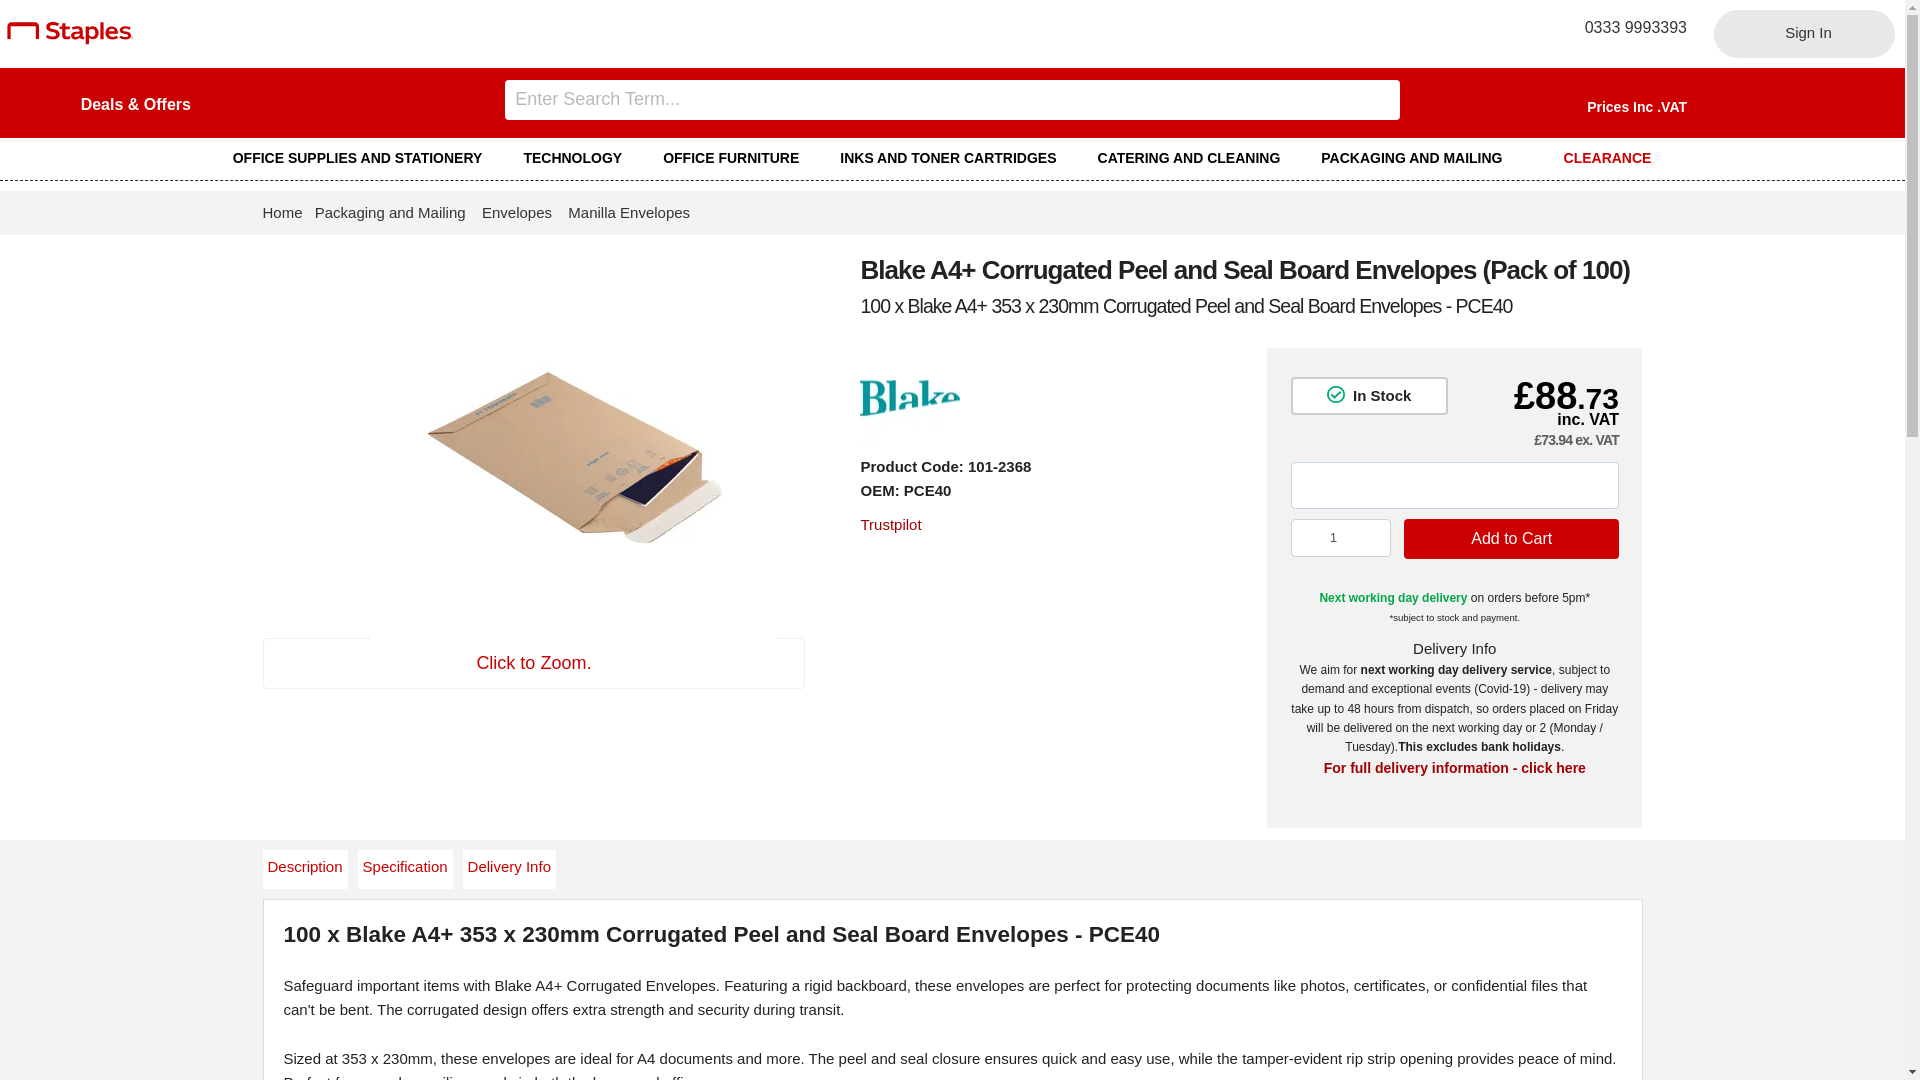  Describe the element at coordinates (952, 99) in the screenshot. I see `Type keyword or product code` at that location.